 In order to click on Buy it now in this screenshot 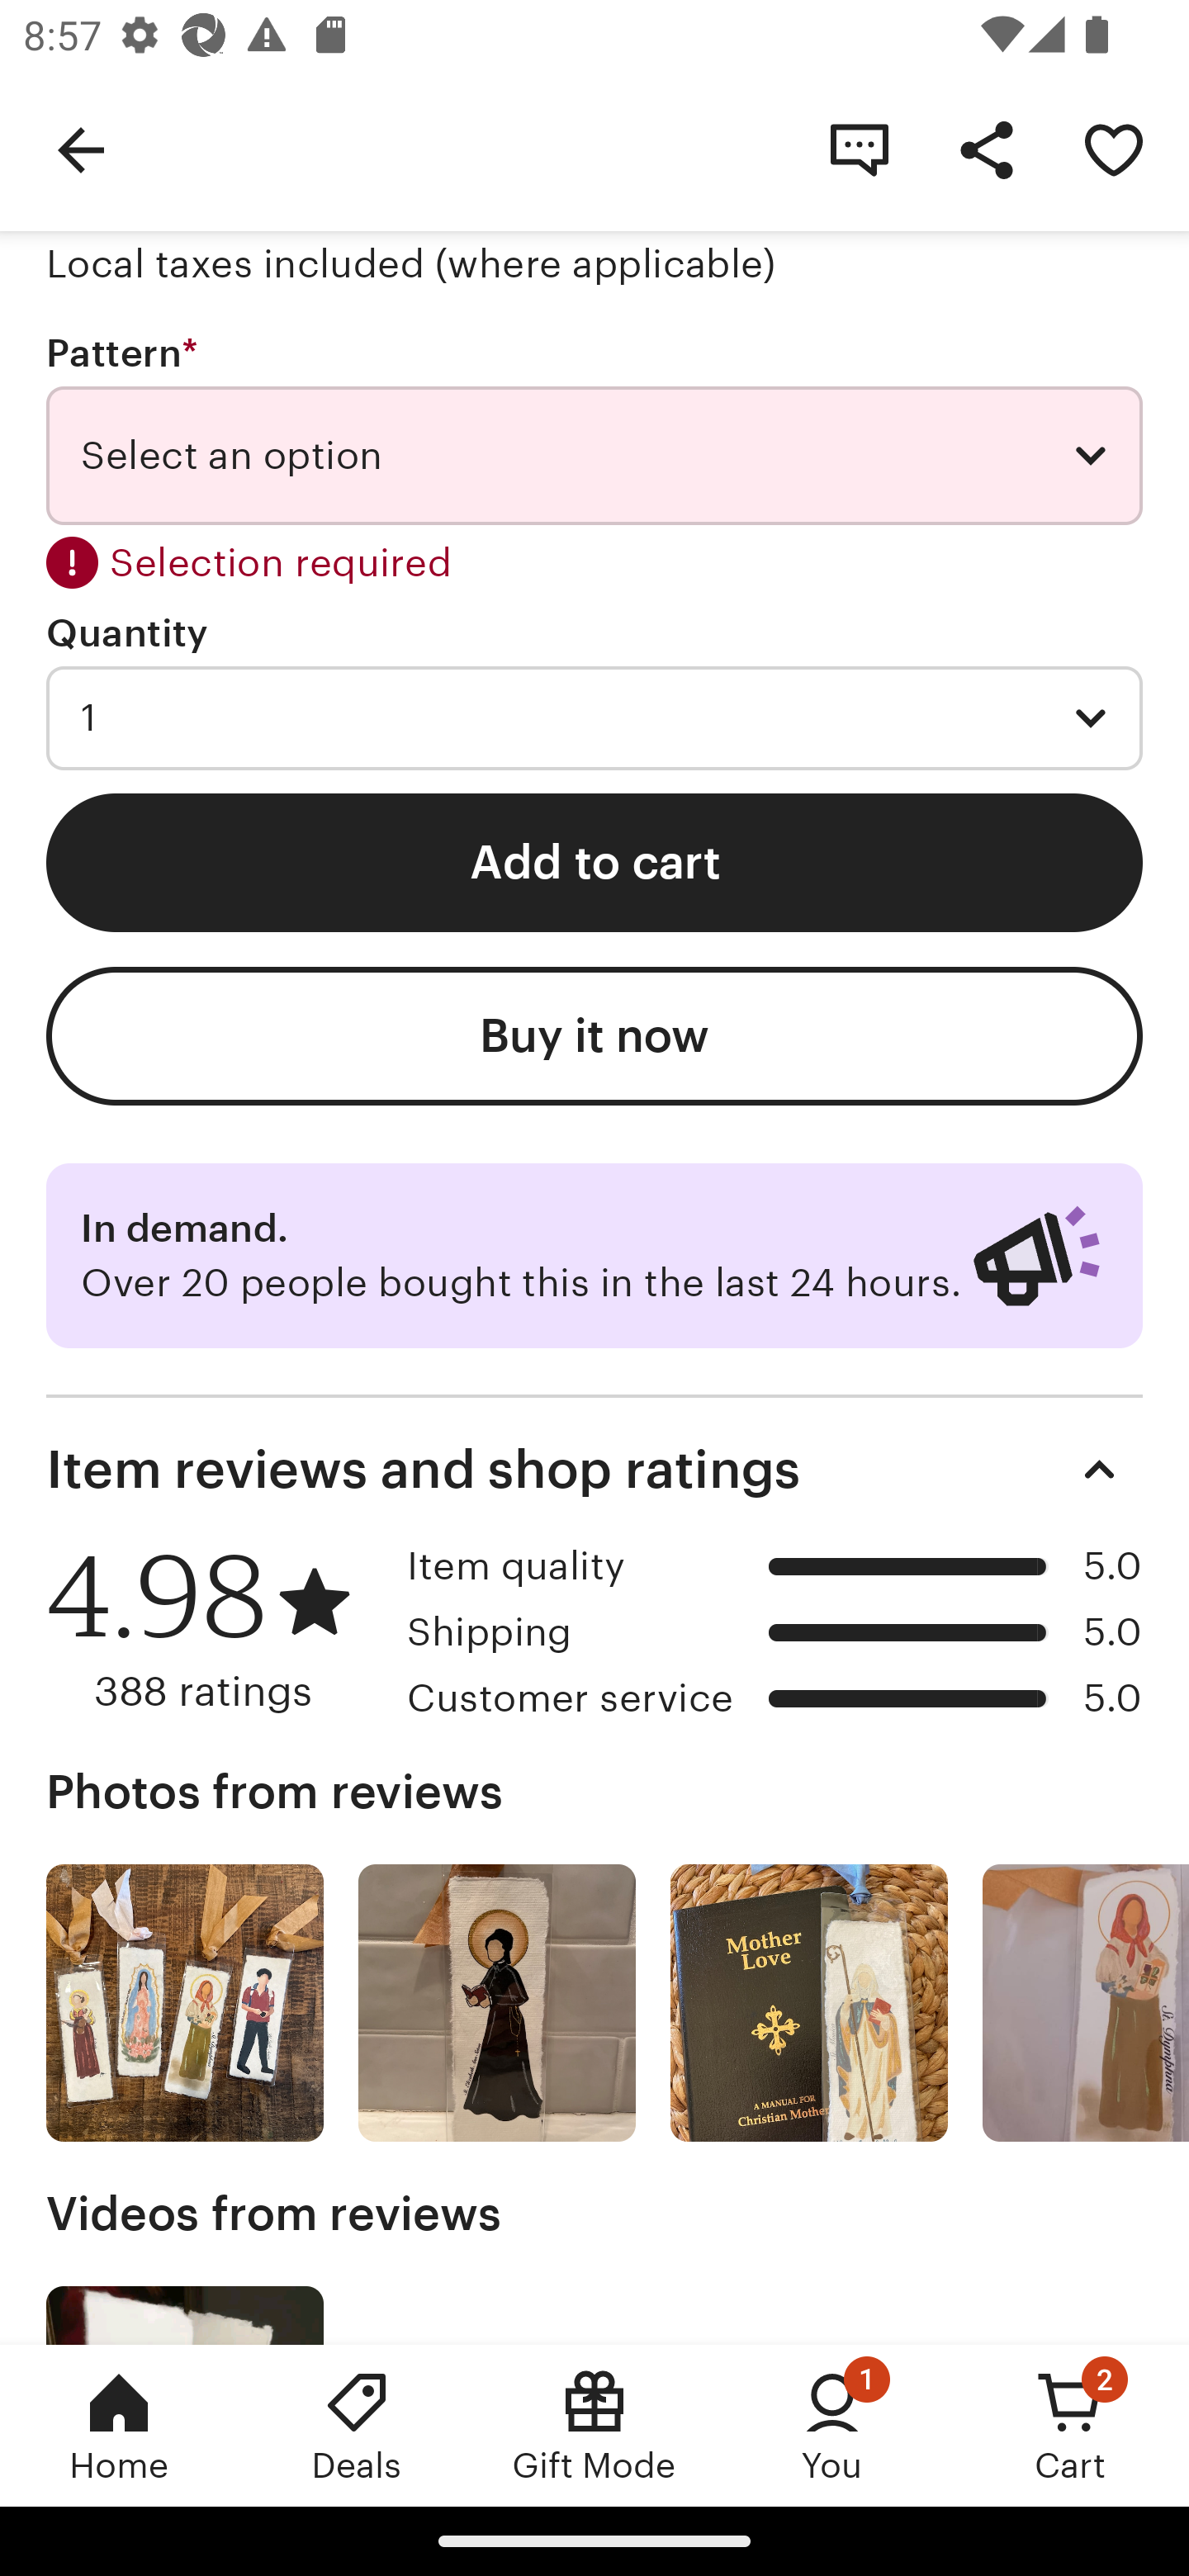, I will do `click(594, 1035)`.